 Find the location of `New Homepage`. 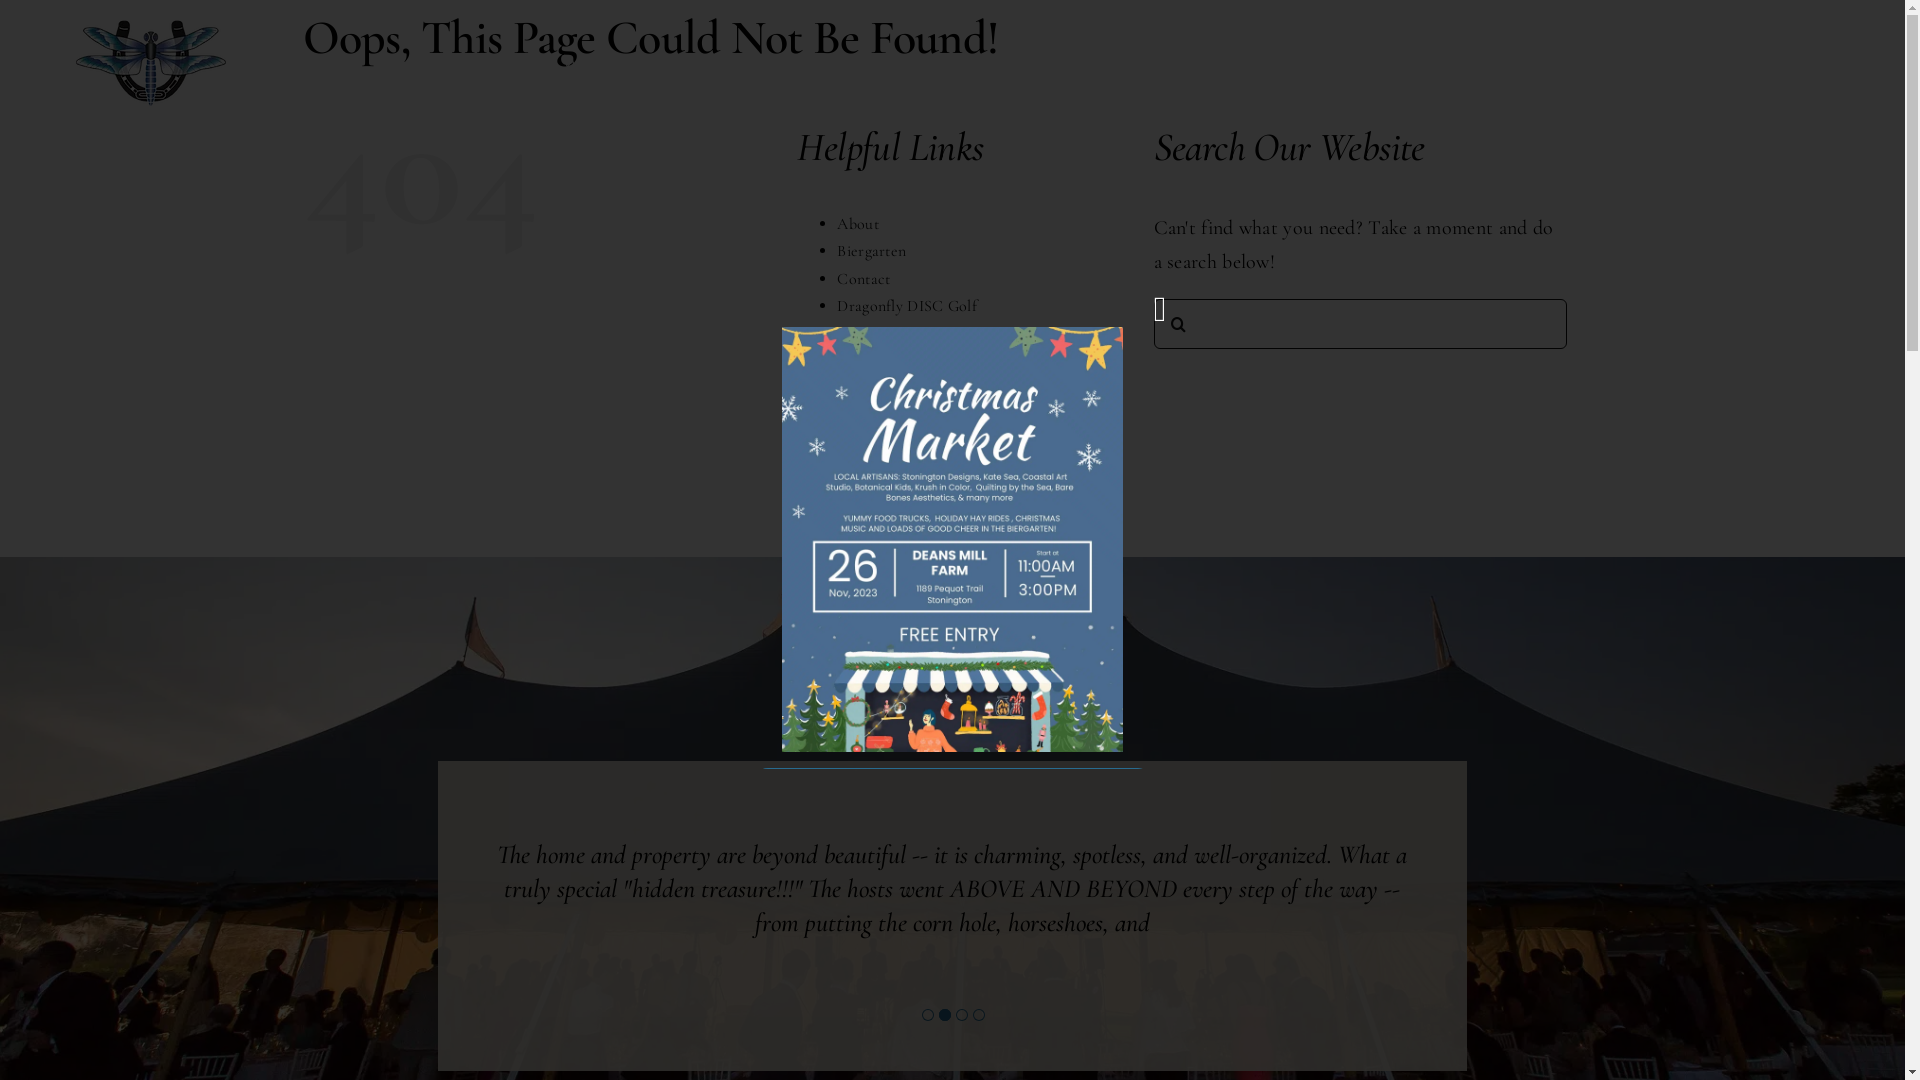

New Homepage is located at coordinates (890, 471).